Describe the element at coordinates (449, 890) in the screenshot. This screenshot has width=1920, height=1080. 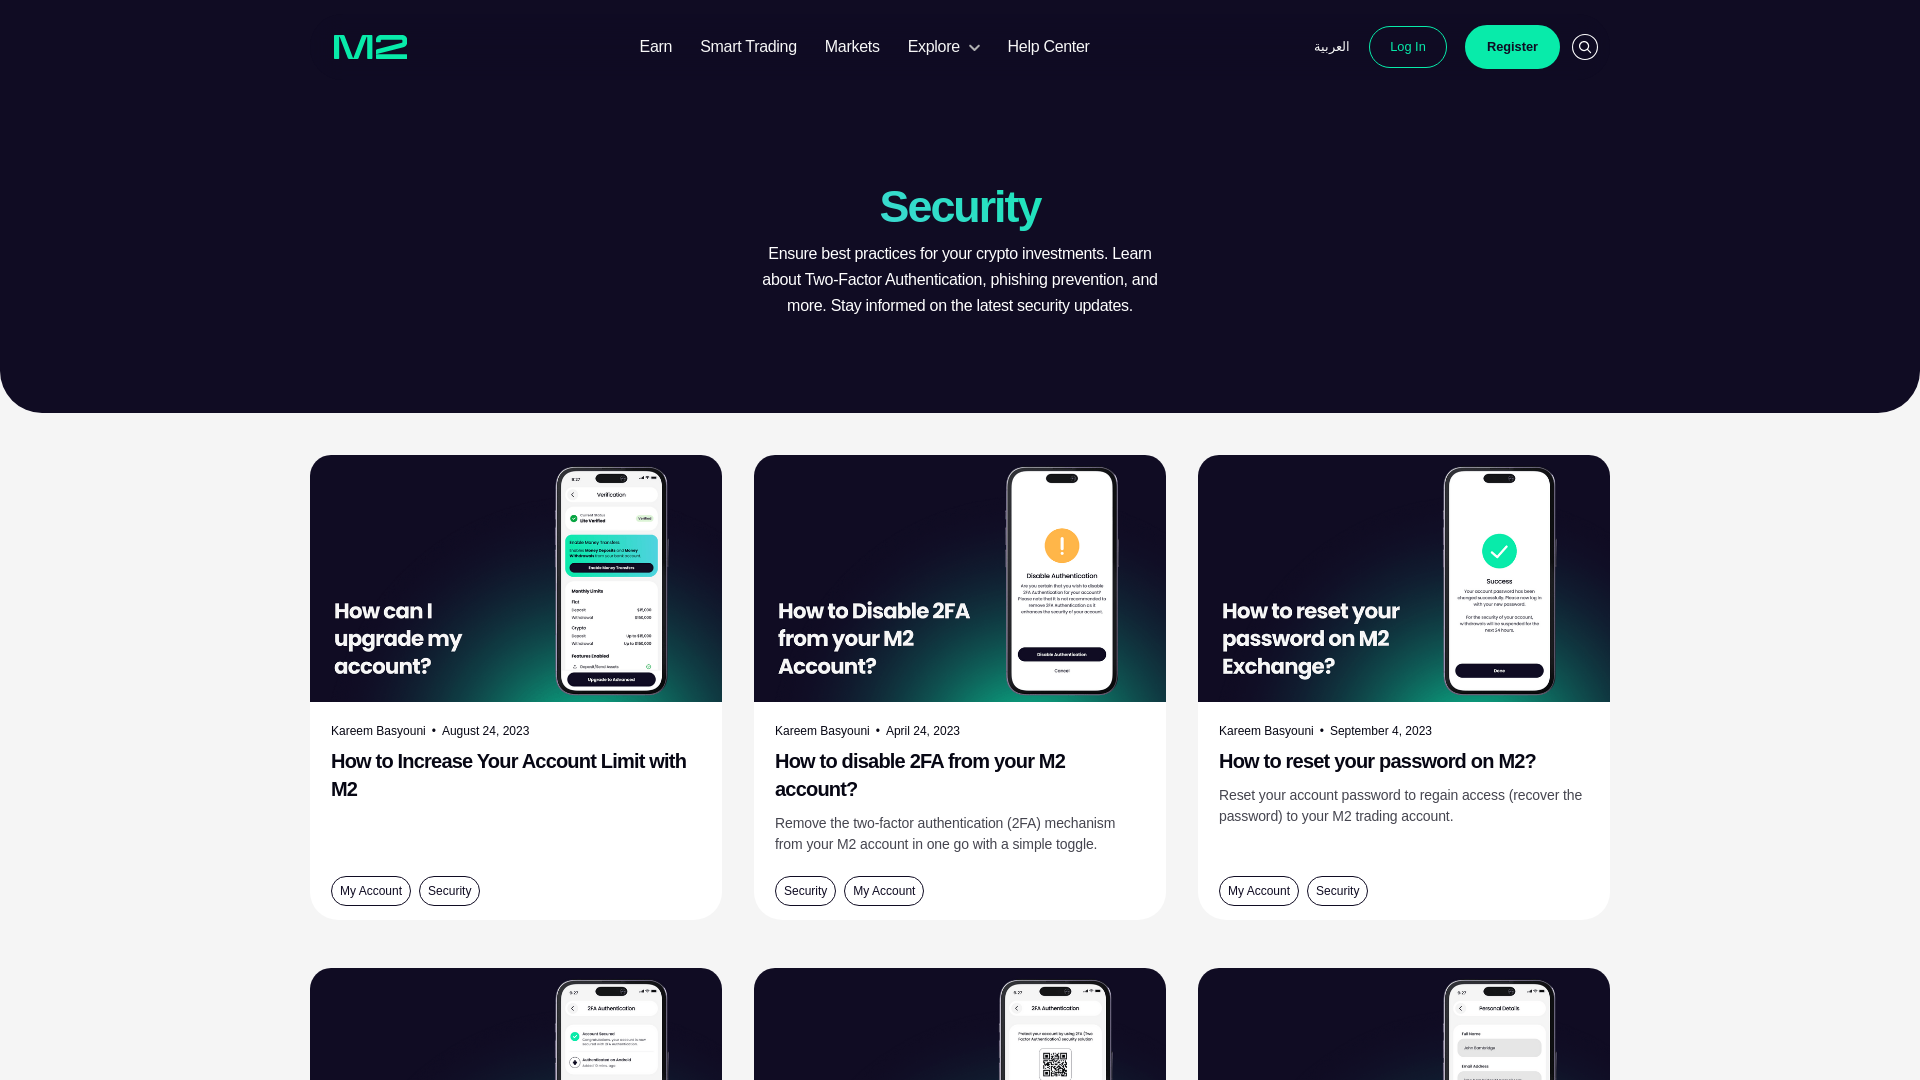
I see `Security` at that location.